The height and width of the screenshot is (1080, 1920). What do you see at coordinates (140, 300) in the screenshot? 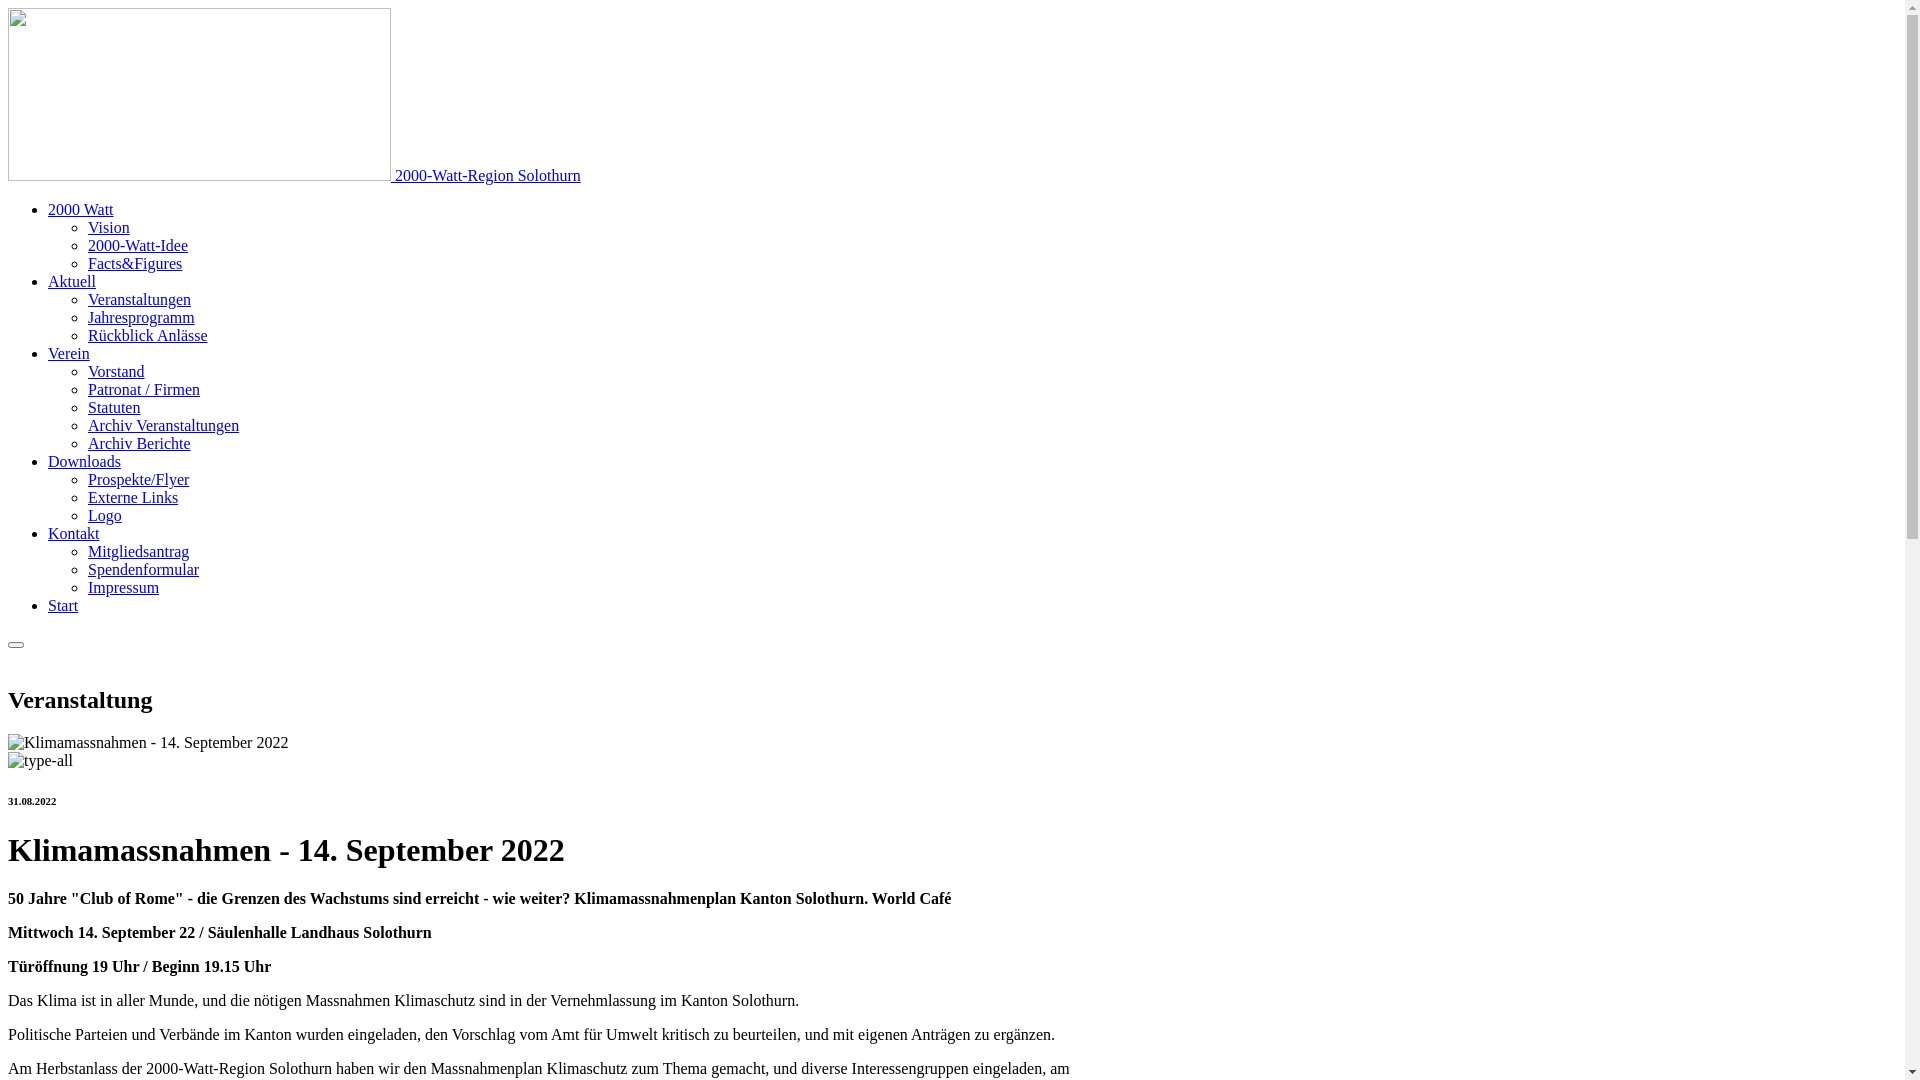
I see `Veranstaltungen` at bounding box center [140, 300].